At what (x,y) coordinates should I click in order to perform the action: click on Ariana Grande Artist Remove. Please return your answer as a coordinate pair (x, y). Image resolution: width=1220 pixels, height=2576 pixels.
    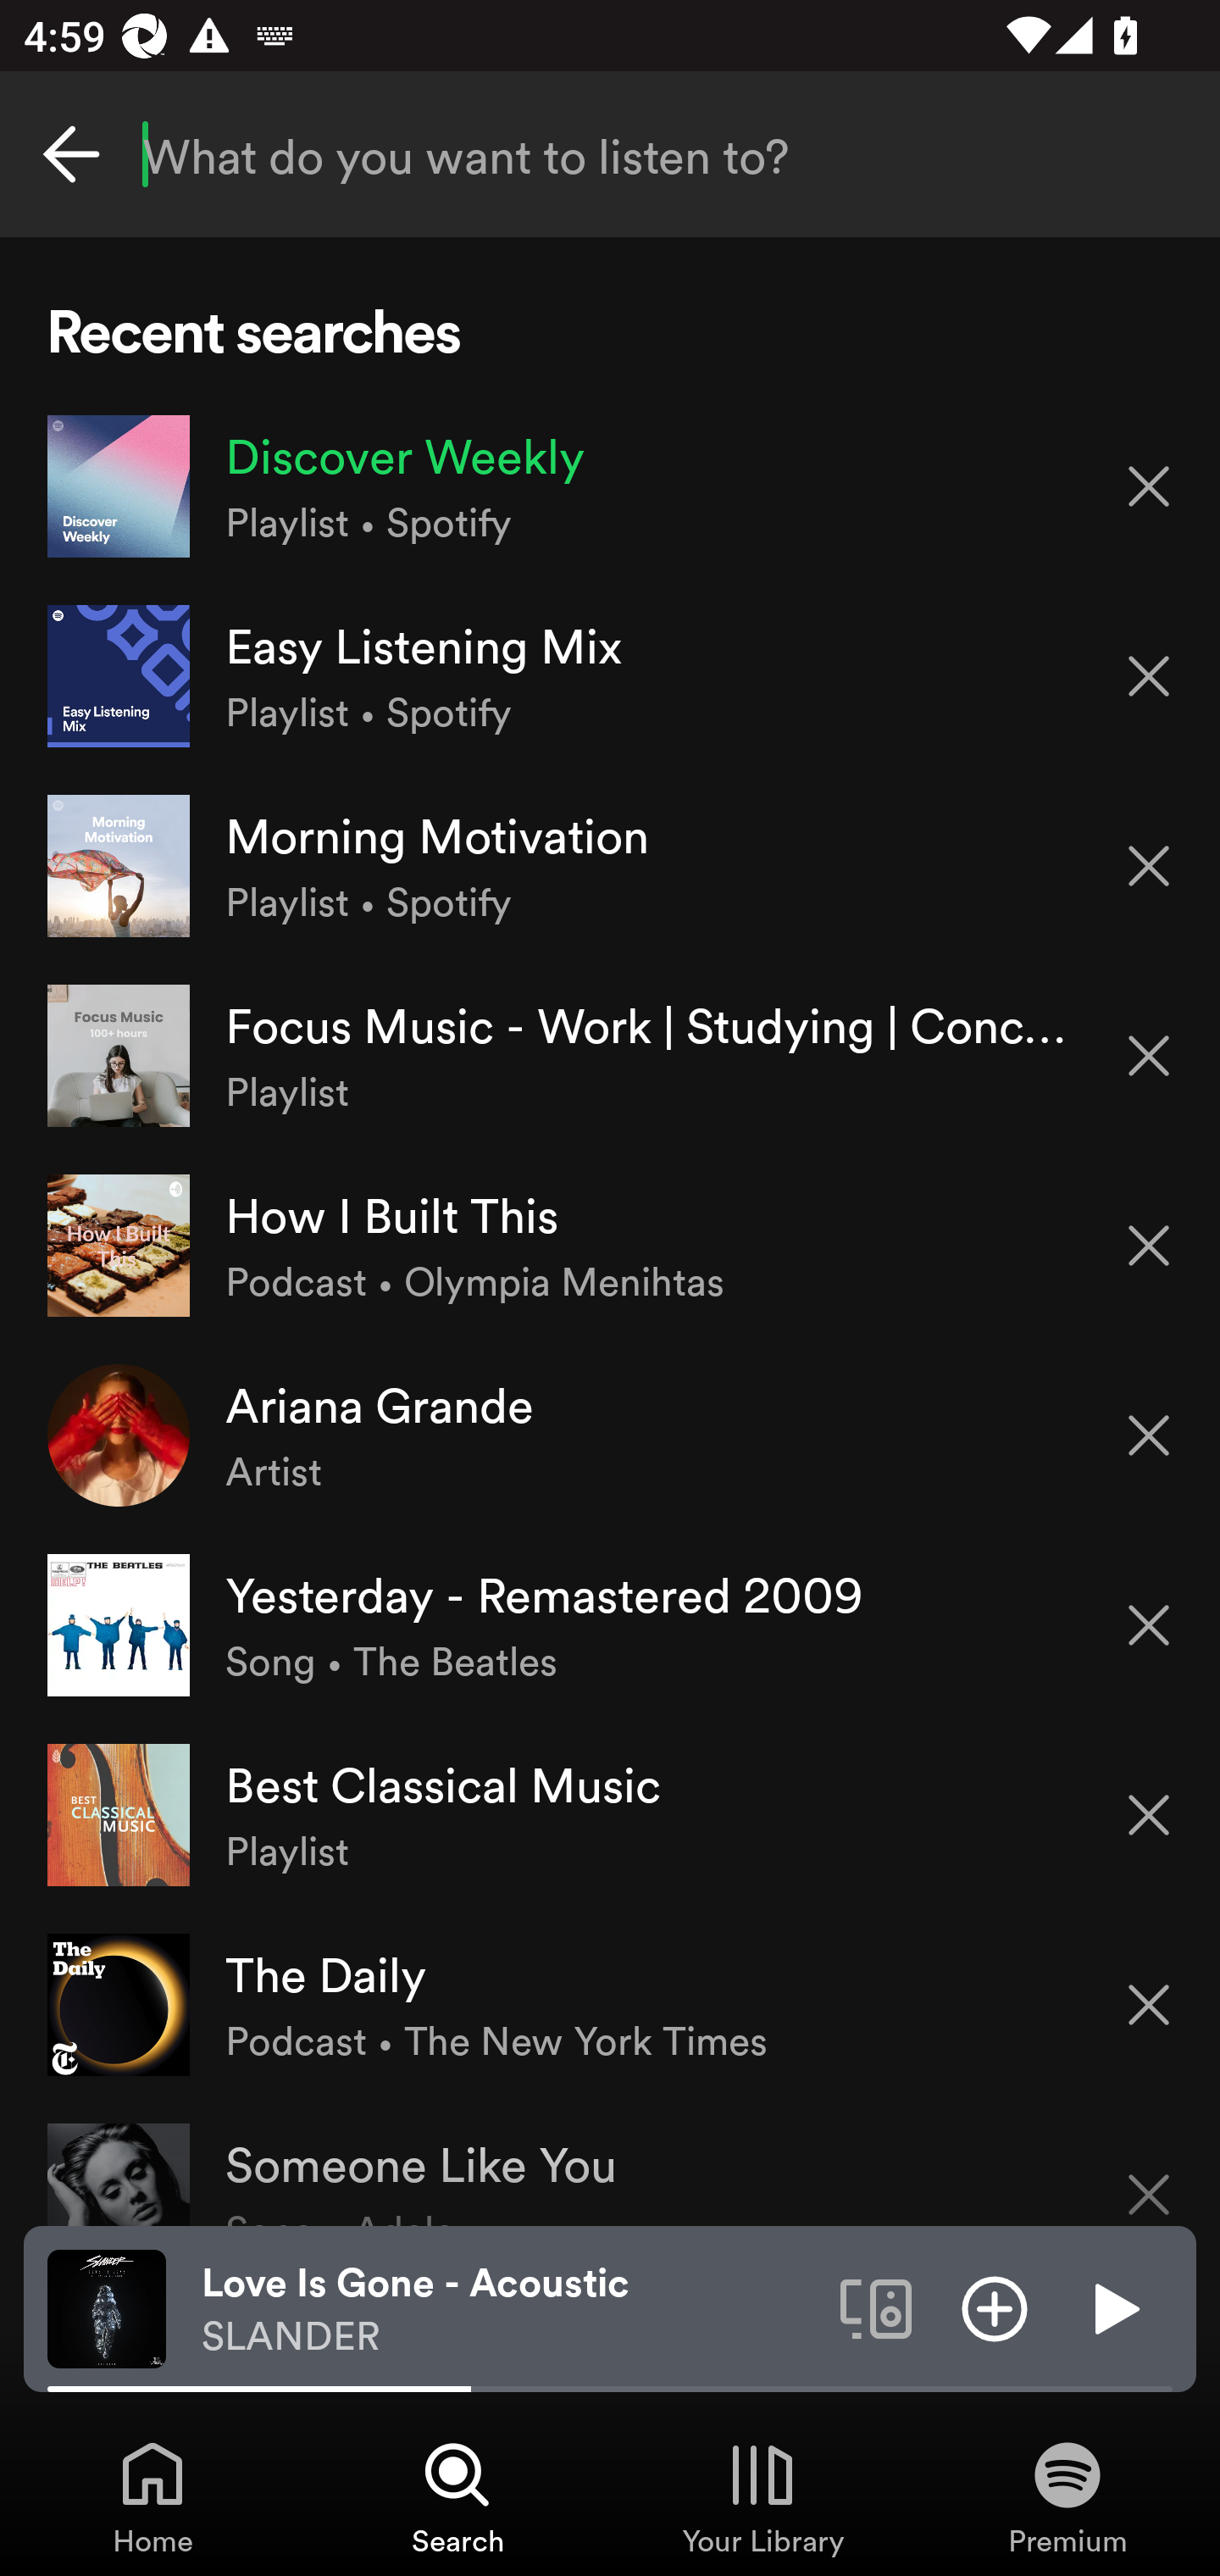
    Looking at the image, I should click on (610, 1434).